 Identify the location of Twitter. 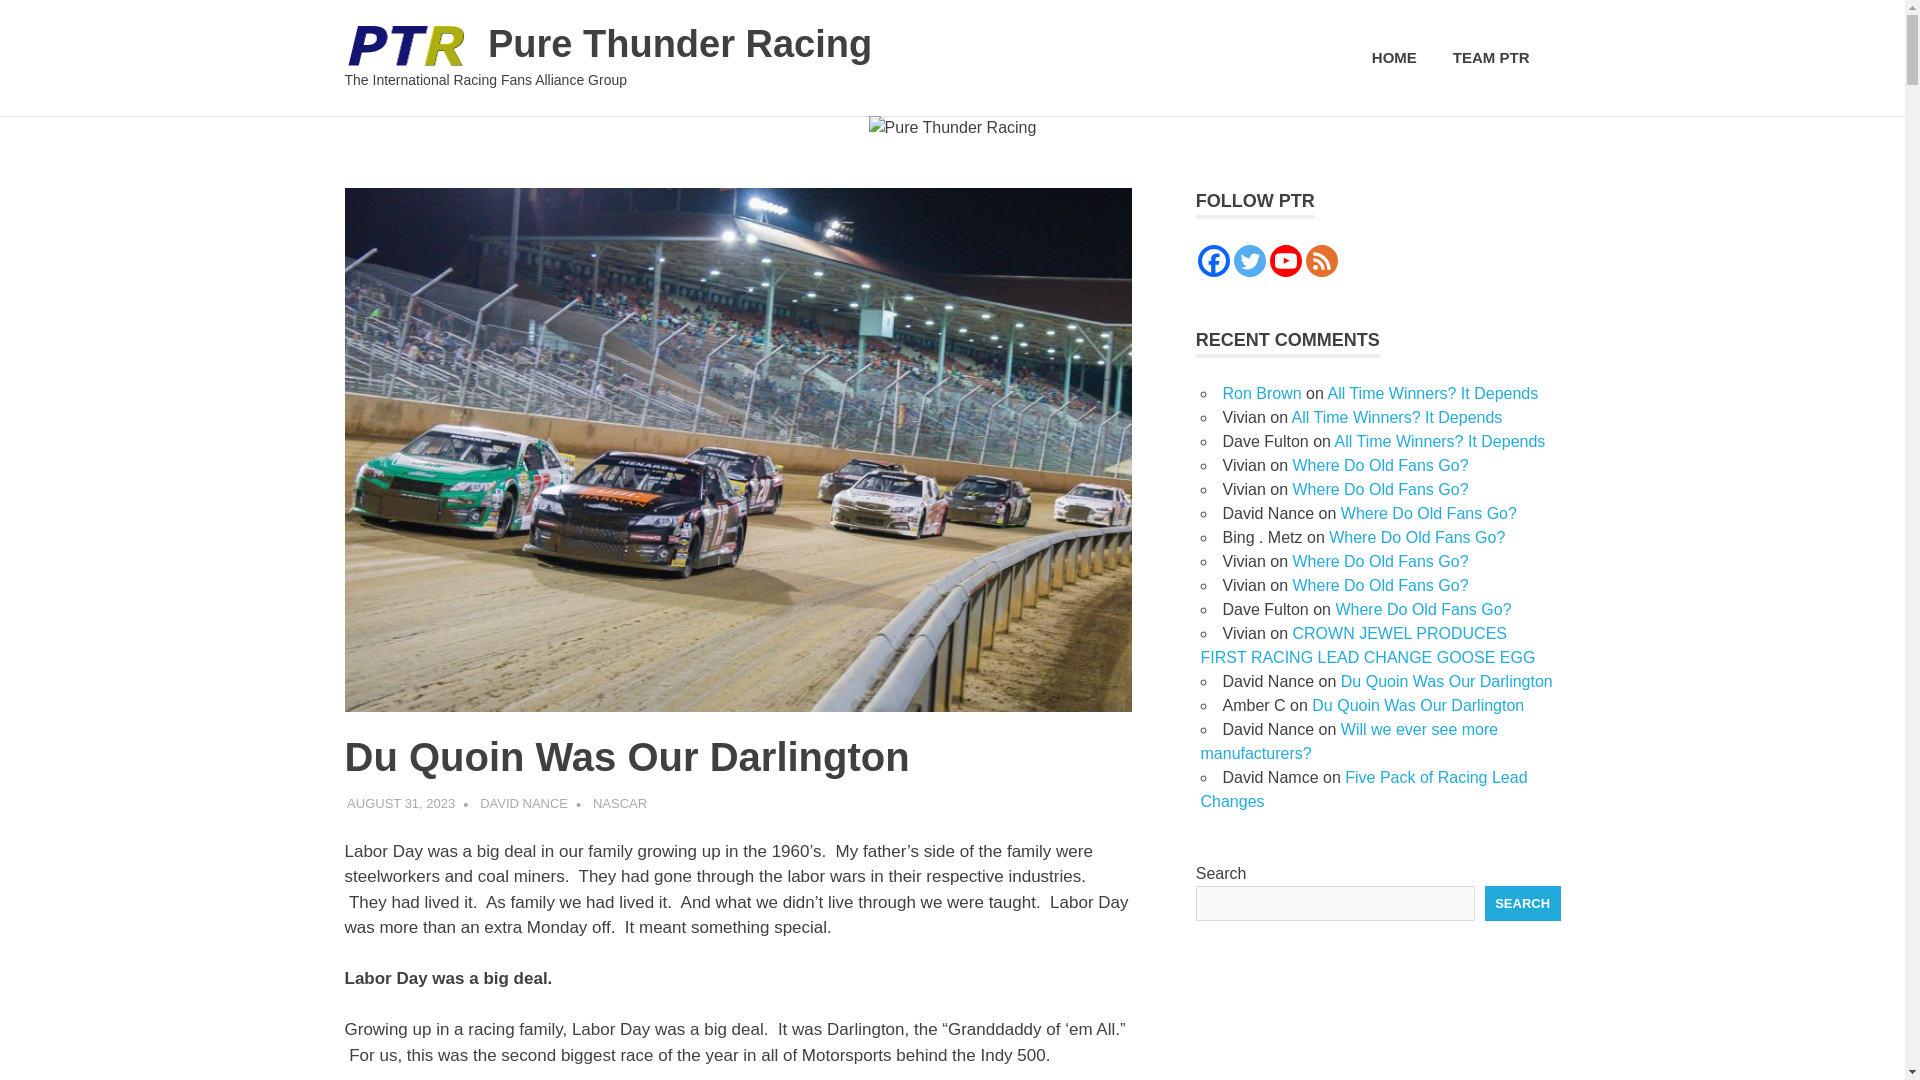
(1250, 260).